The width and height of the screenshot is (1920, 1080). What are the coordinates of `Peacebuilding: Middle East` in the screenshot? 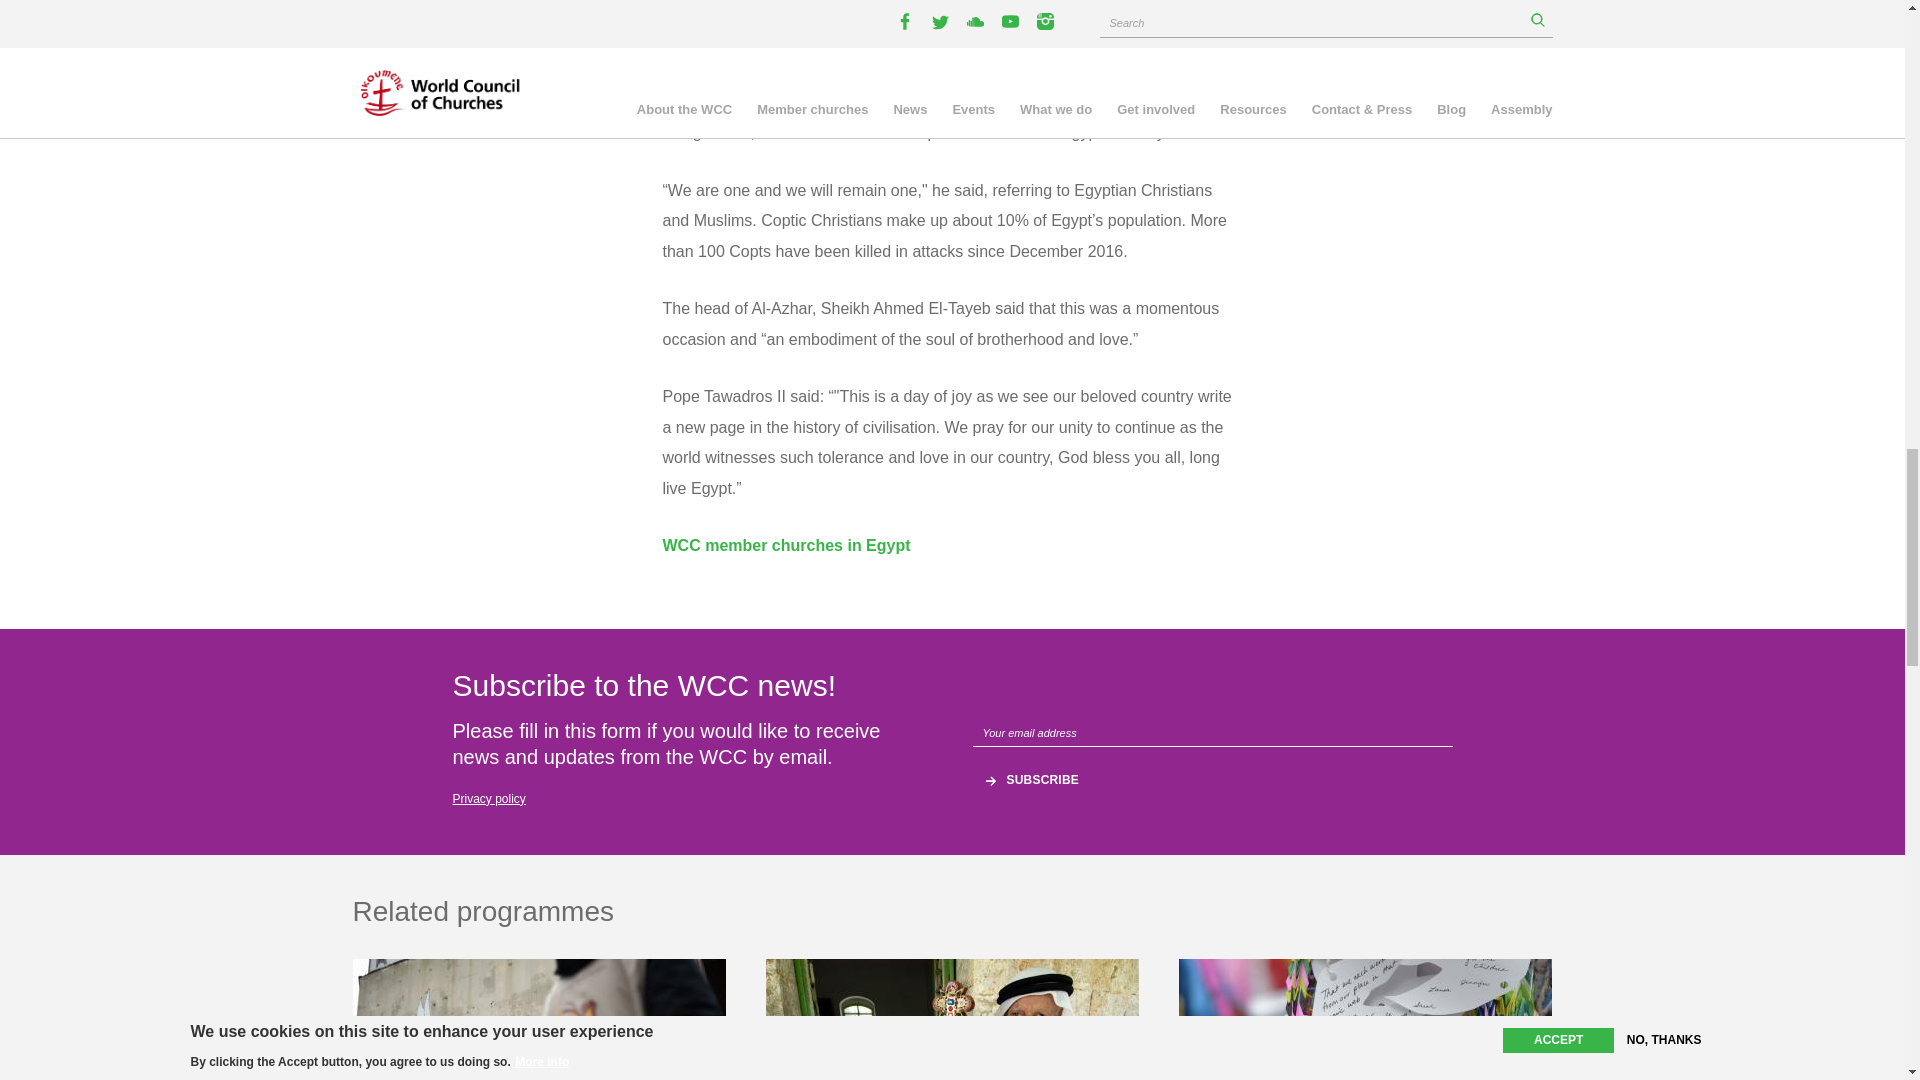 It's located at (952, 1020).